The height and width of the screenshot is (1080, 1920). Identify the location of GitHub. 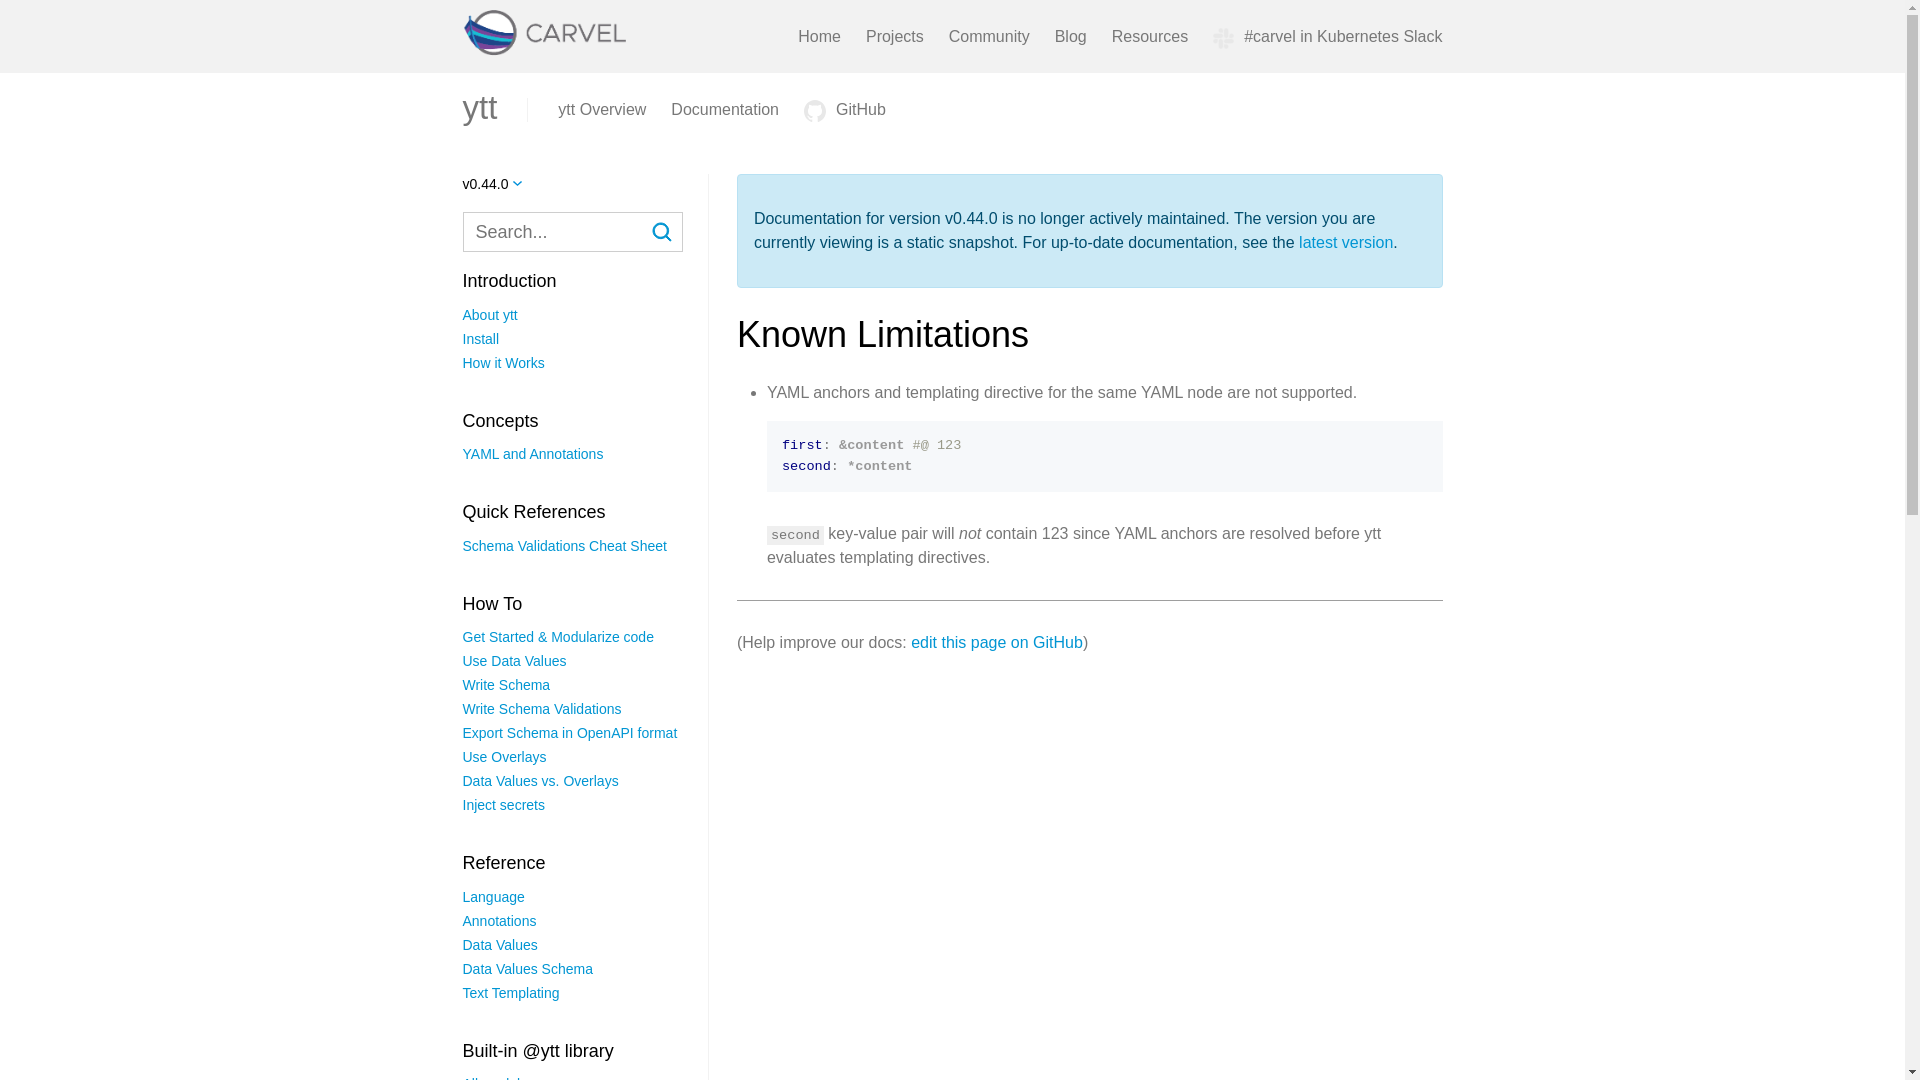
(844, 109).